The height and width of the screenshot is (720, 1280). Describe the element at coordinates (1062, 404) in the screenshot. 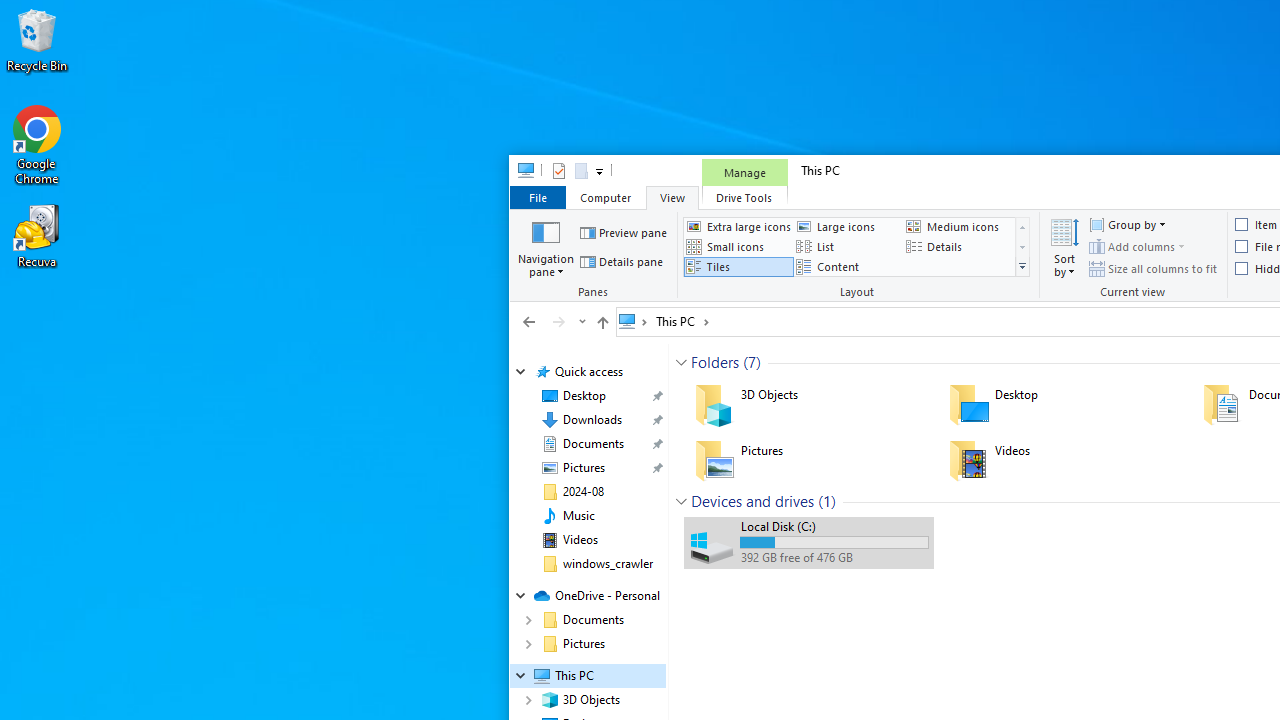

I see `Desktop` at that location.